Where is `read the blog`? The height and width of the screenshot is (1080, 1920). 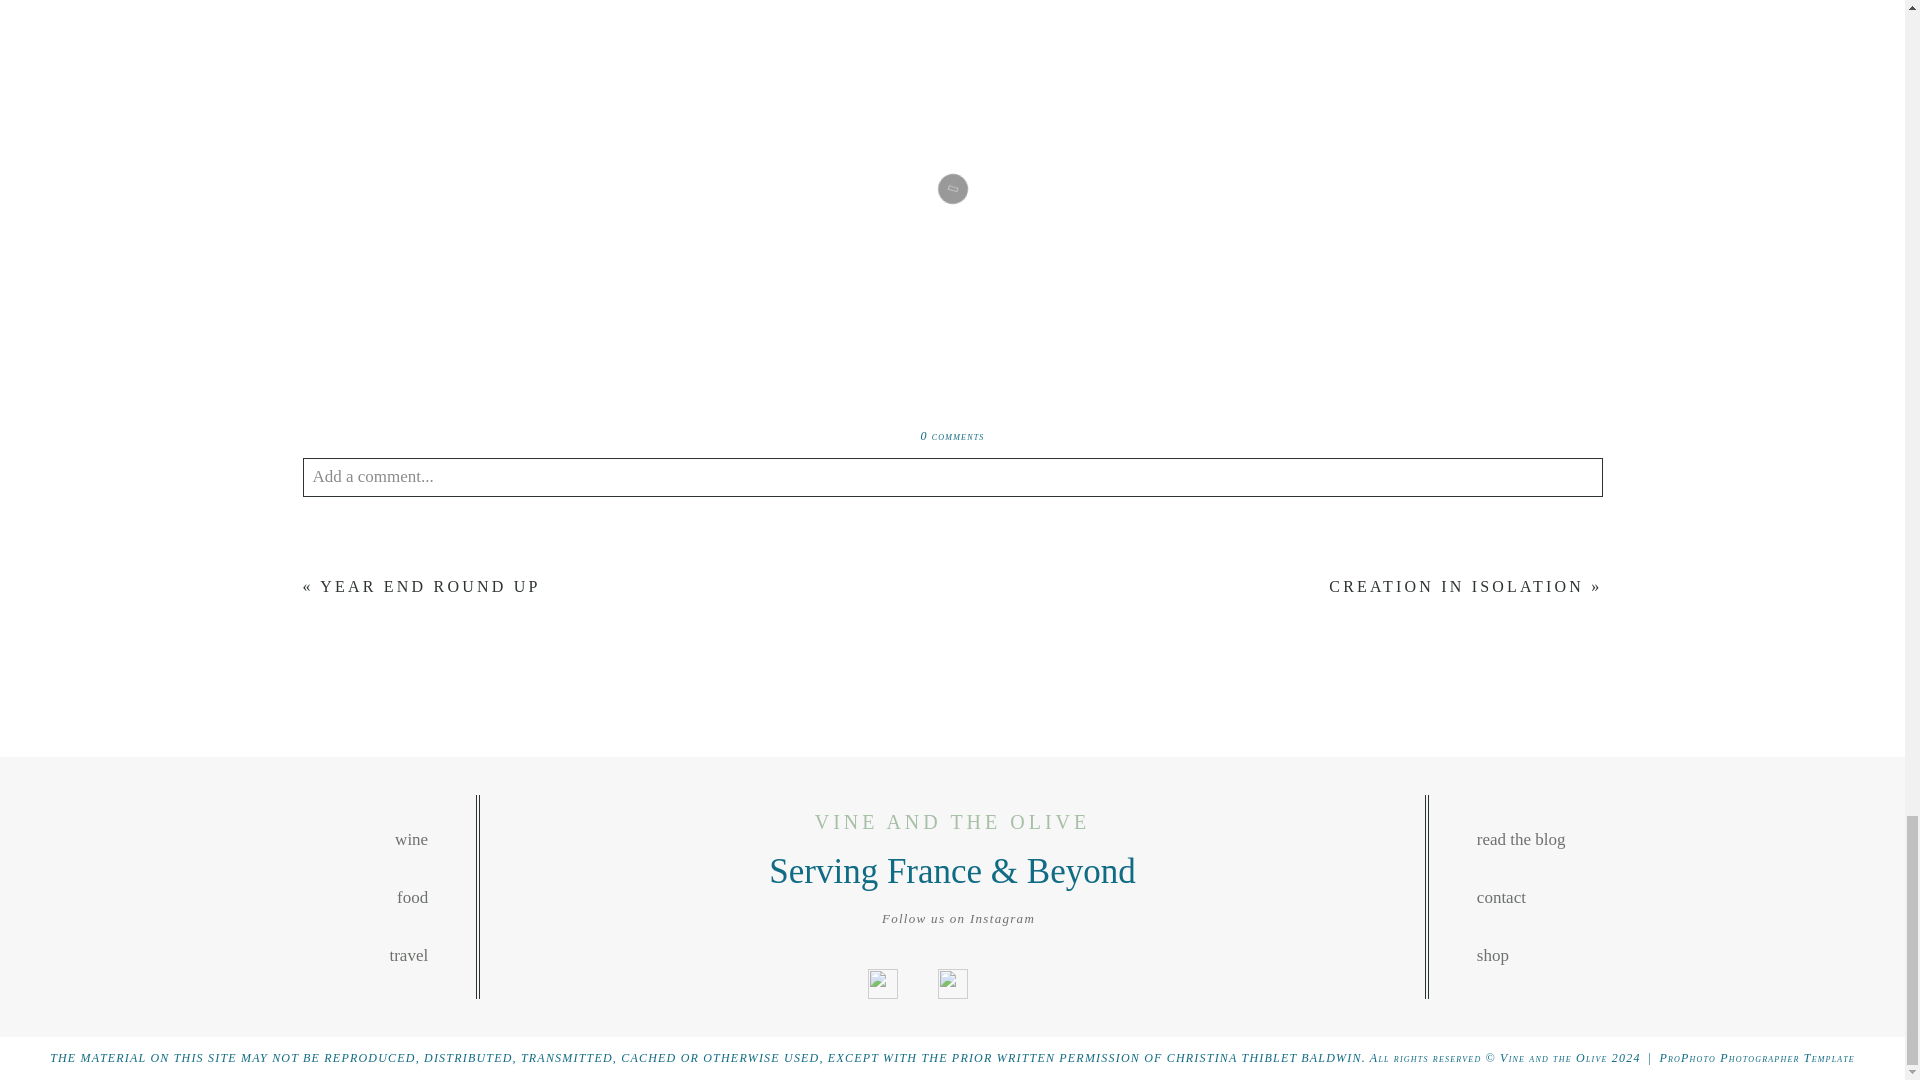
read the blog is located at coordinates (1666, 840).